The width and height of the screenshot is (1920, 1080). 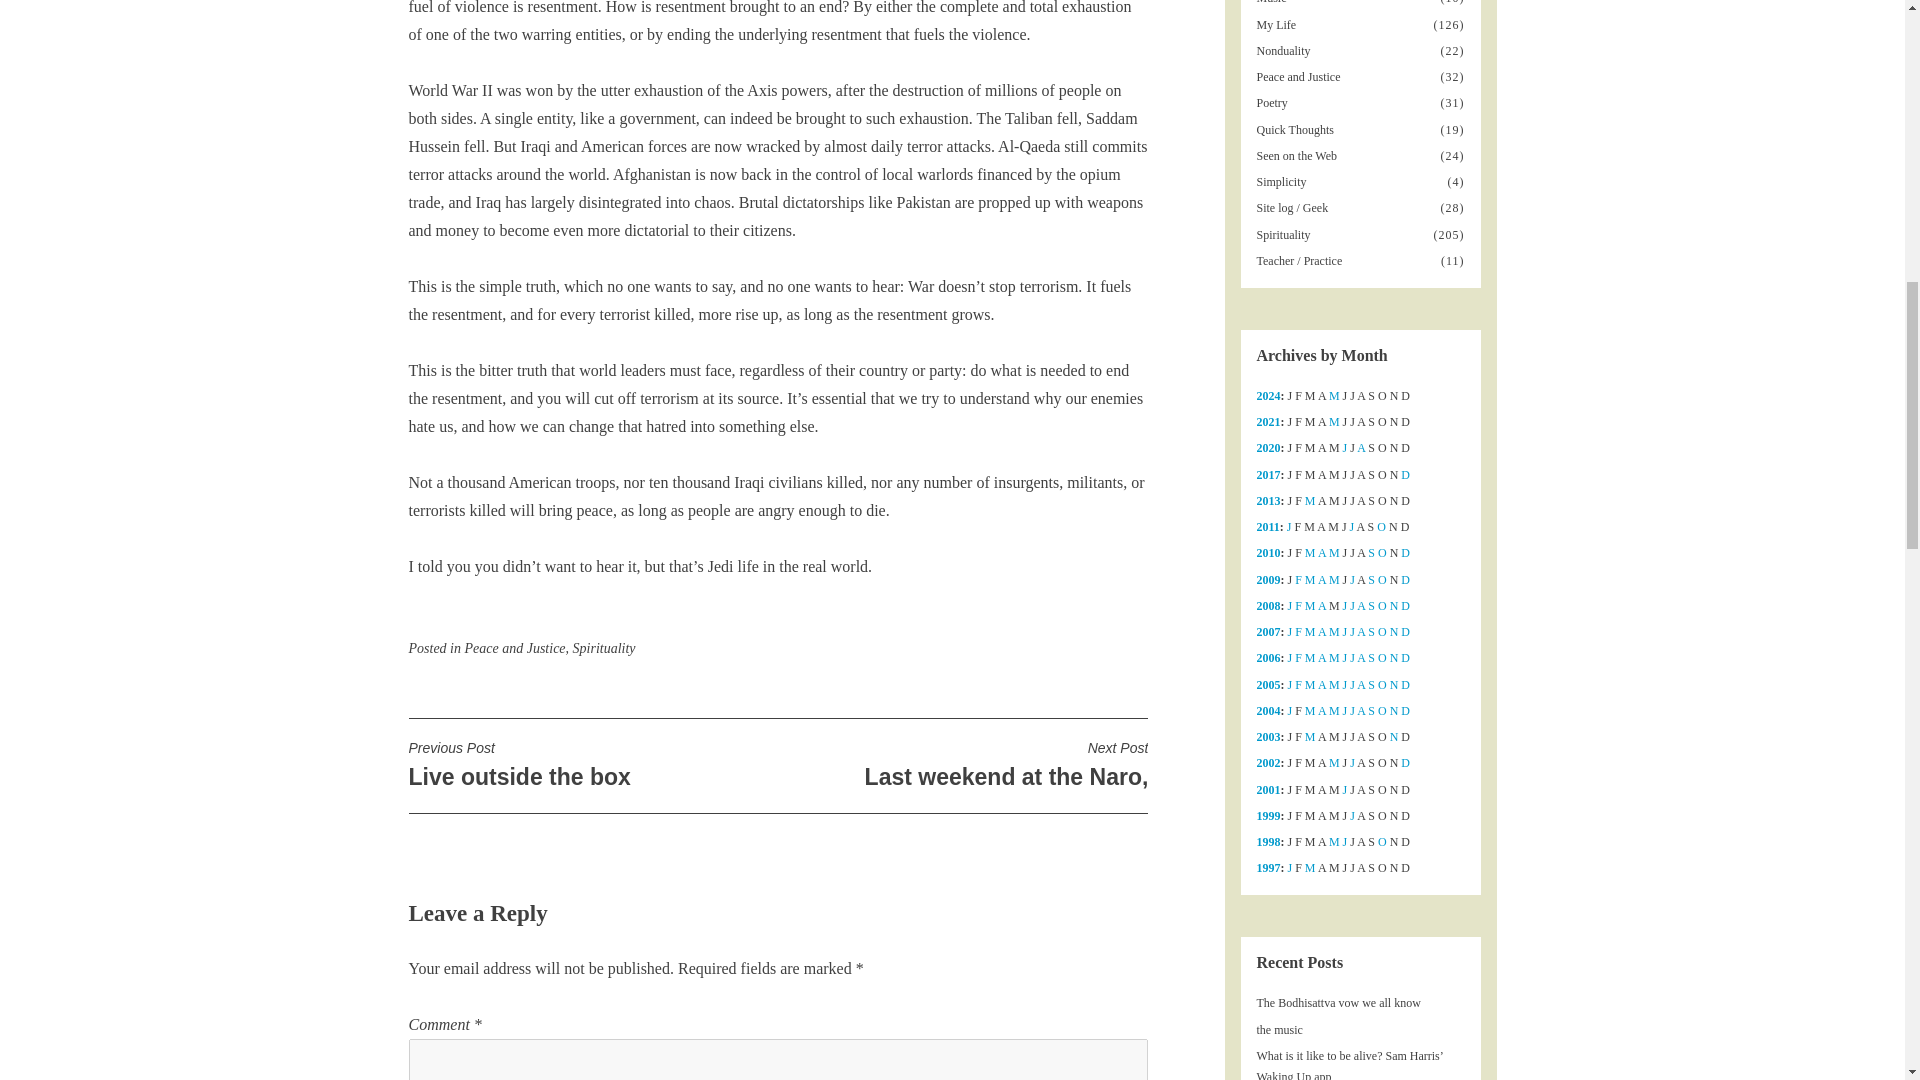 I want to click on Spirituality, so click(x=1289, y=526).